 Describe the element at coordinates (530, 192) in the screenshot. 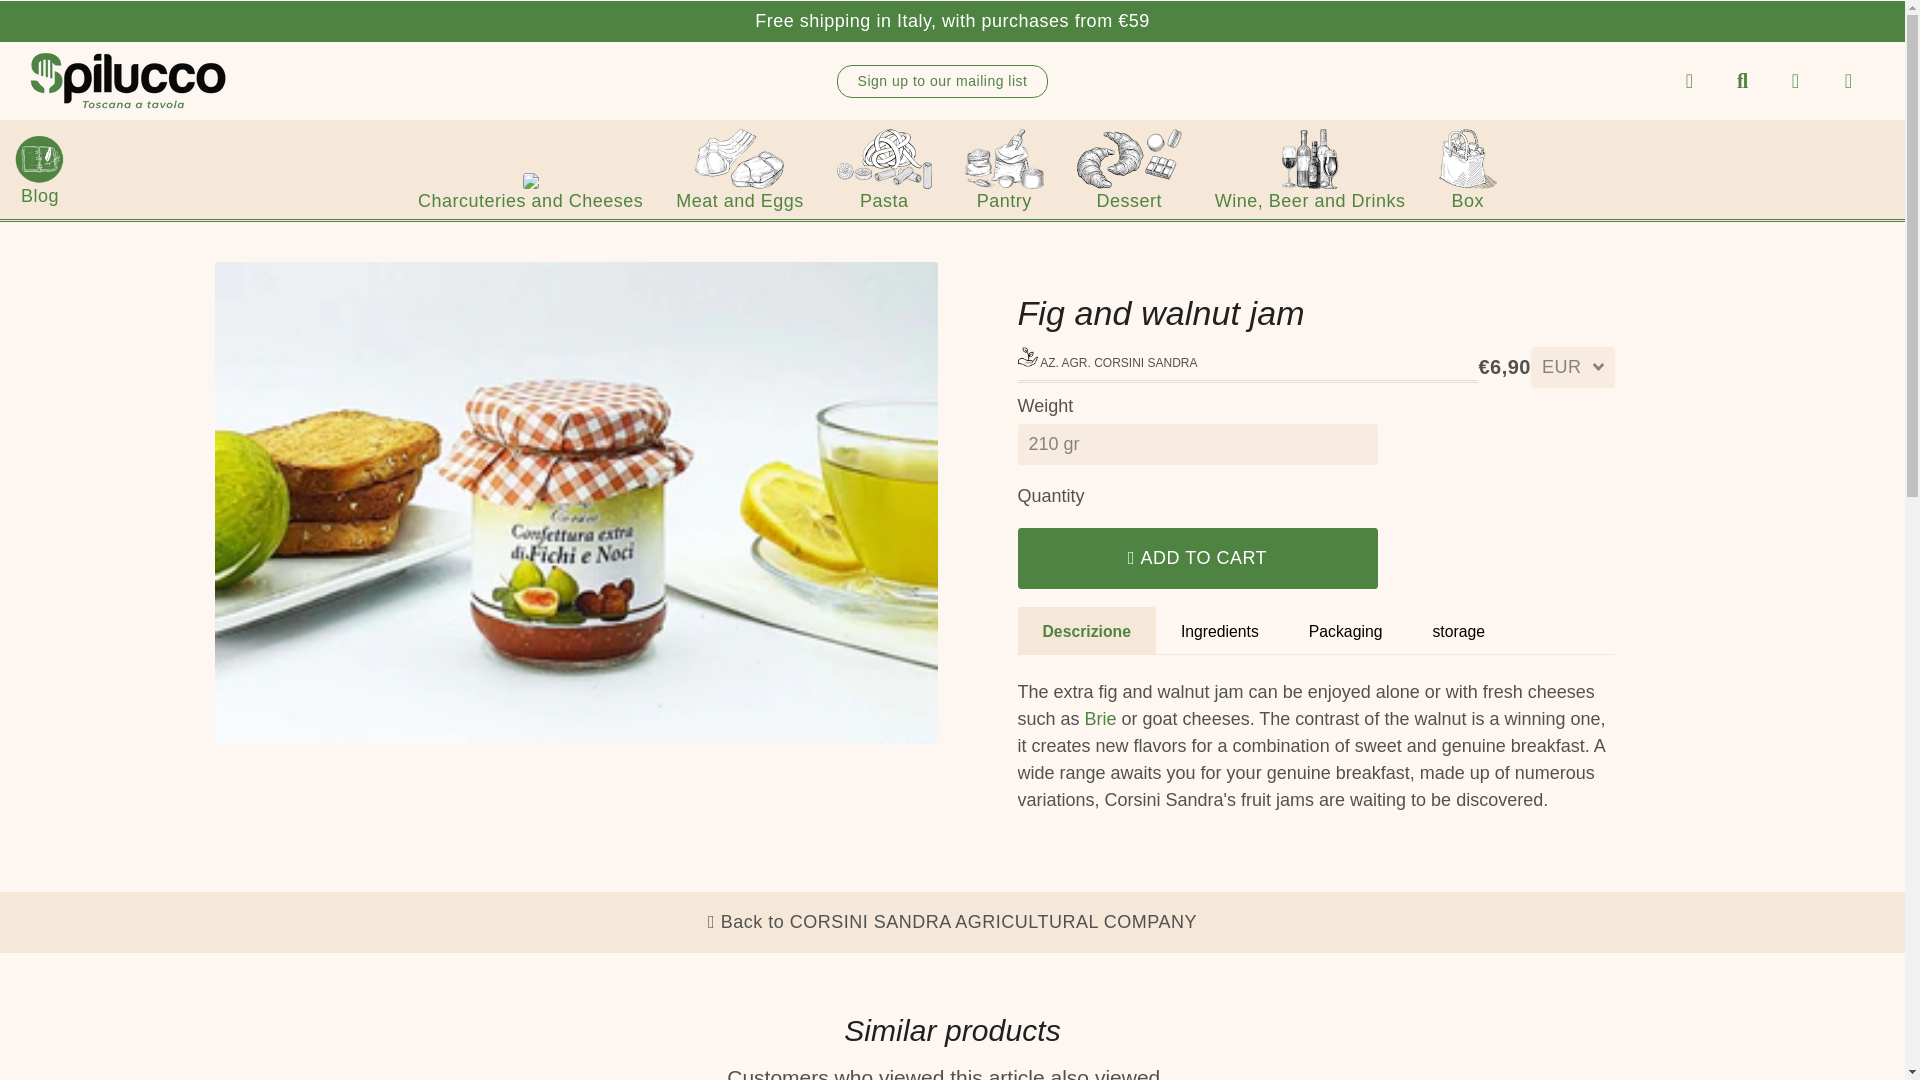

I see `Charcuteries and Cheeses` at that location.